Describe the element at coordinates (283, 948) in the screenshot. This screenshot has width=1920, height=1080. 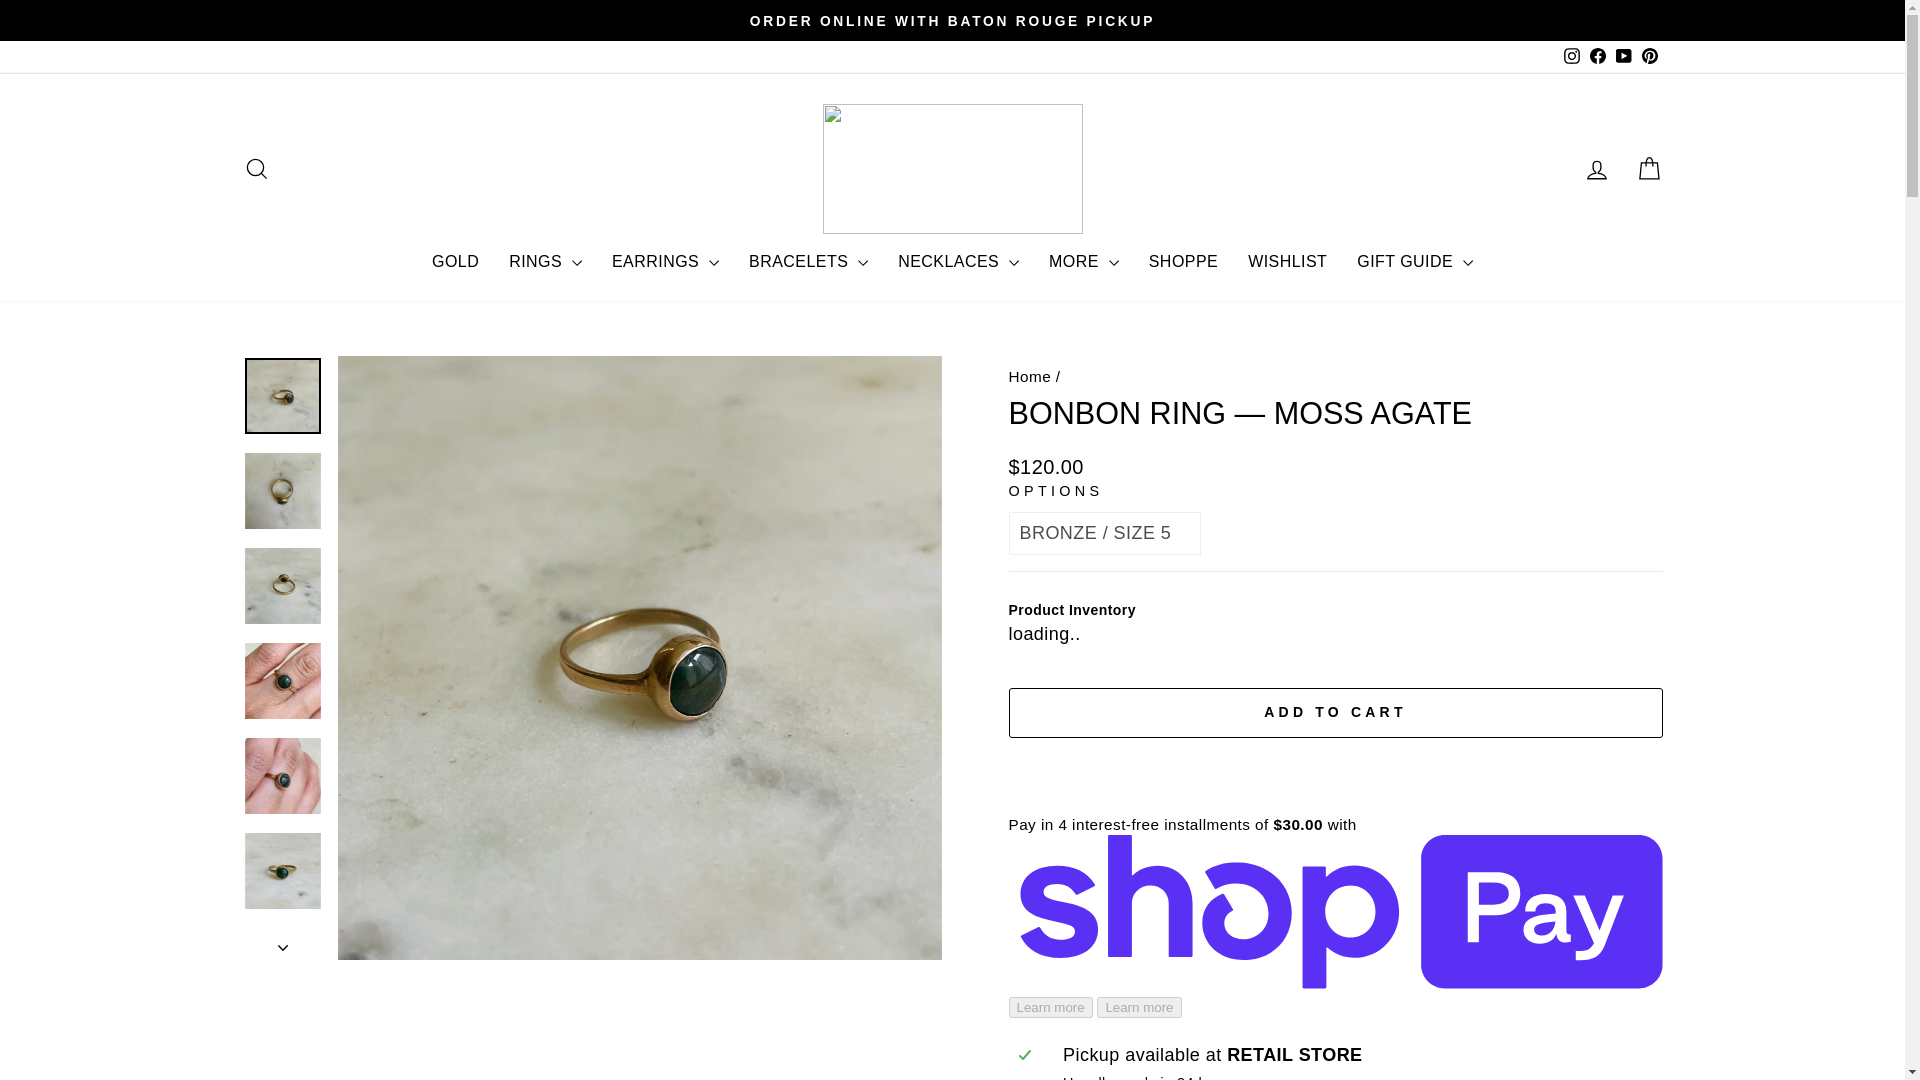
I see `icon-chevron` at that location.